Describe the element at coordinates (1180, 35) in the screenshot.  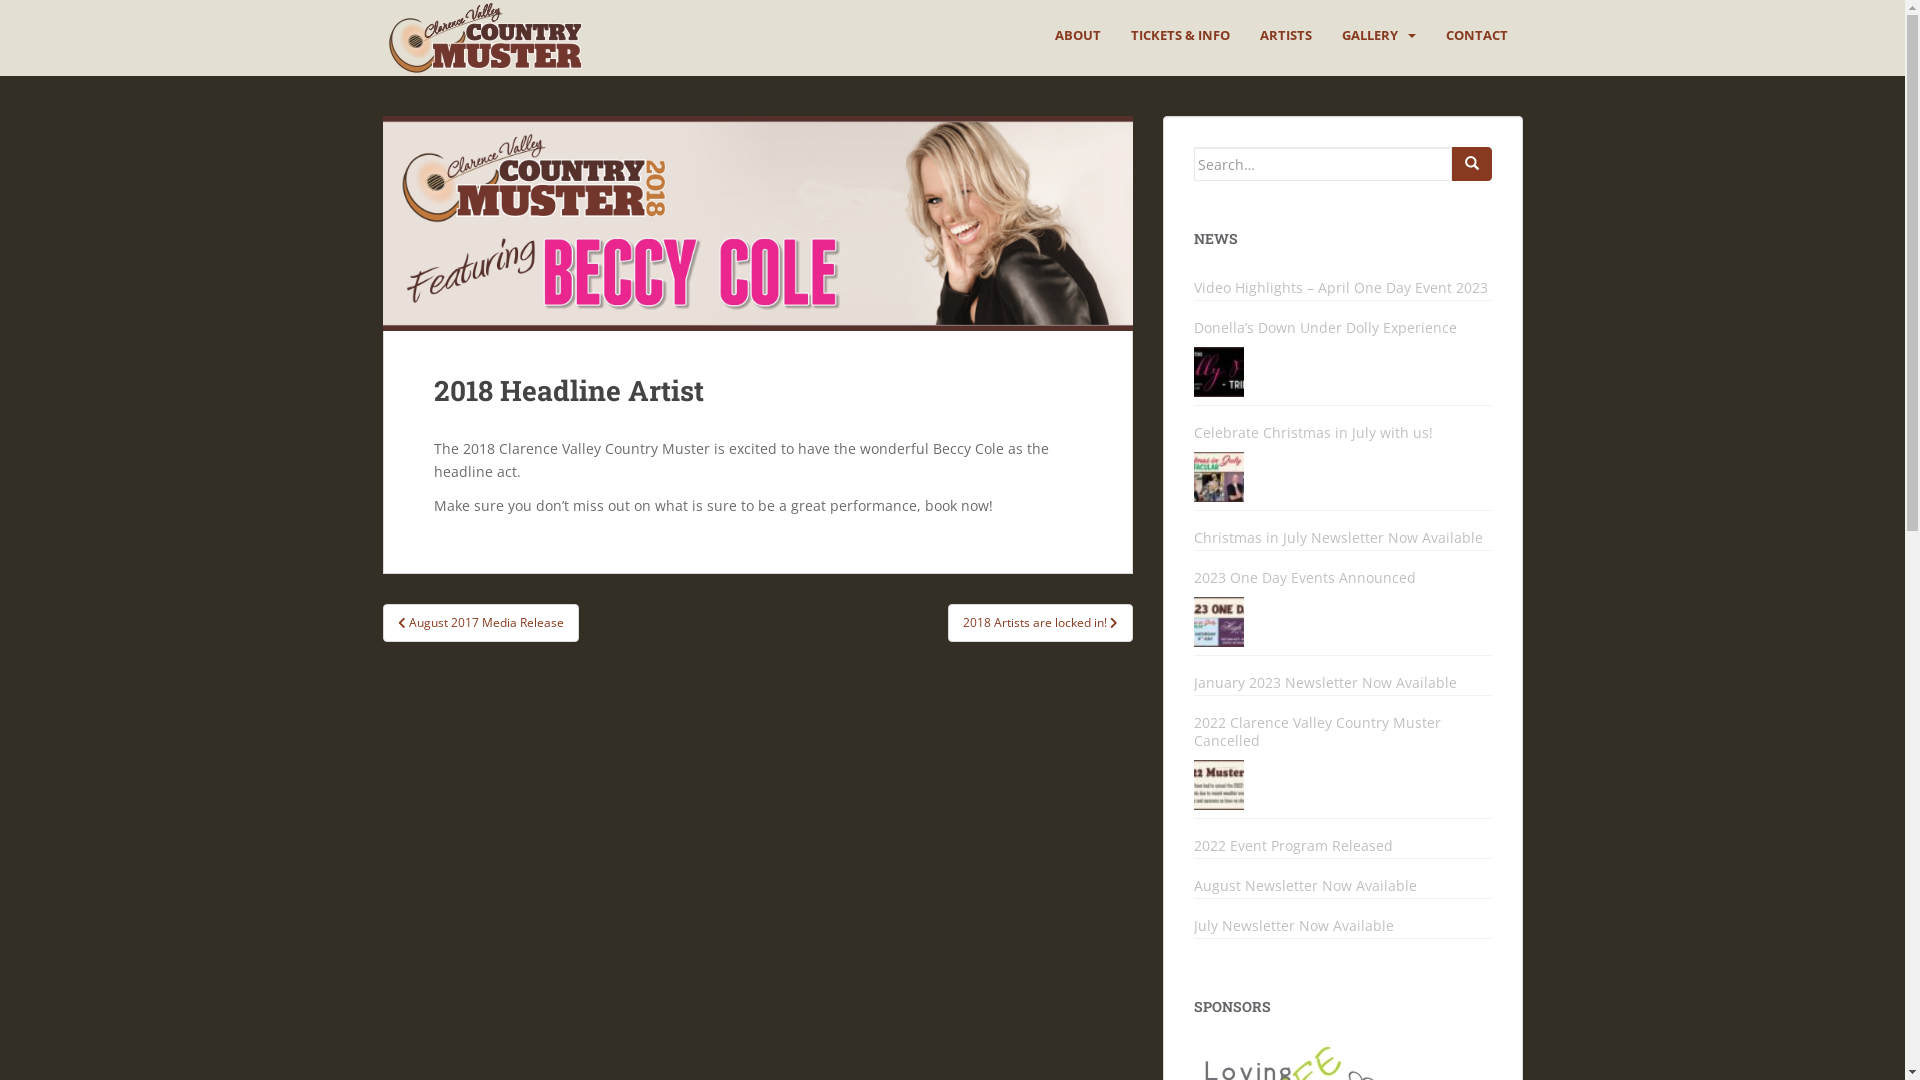
I see `TICKETS & INFO` at that location.